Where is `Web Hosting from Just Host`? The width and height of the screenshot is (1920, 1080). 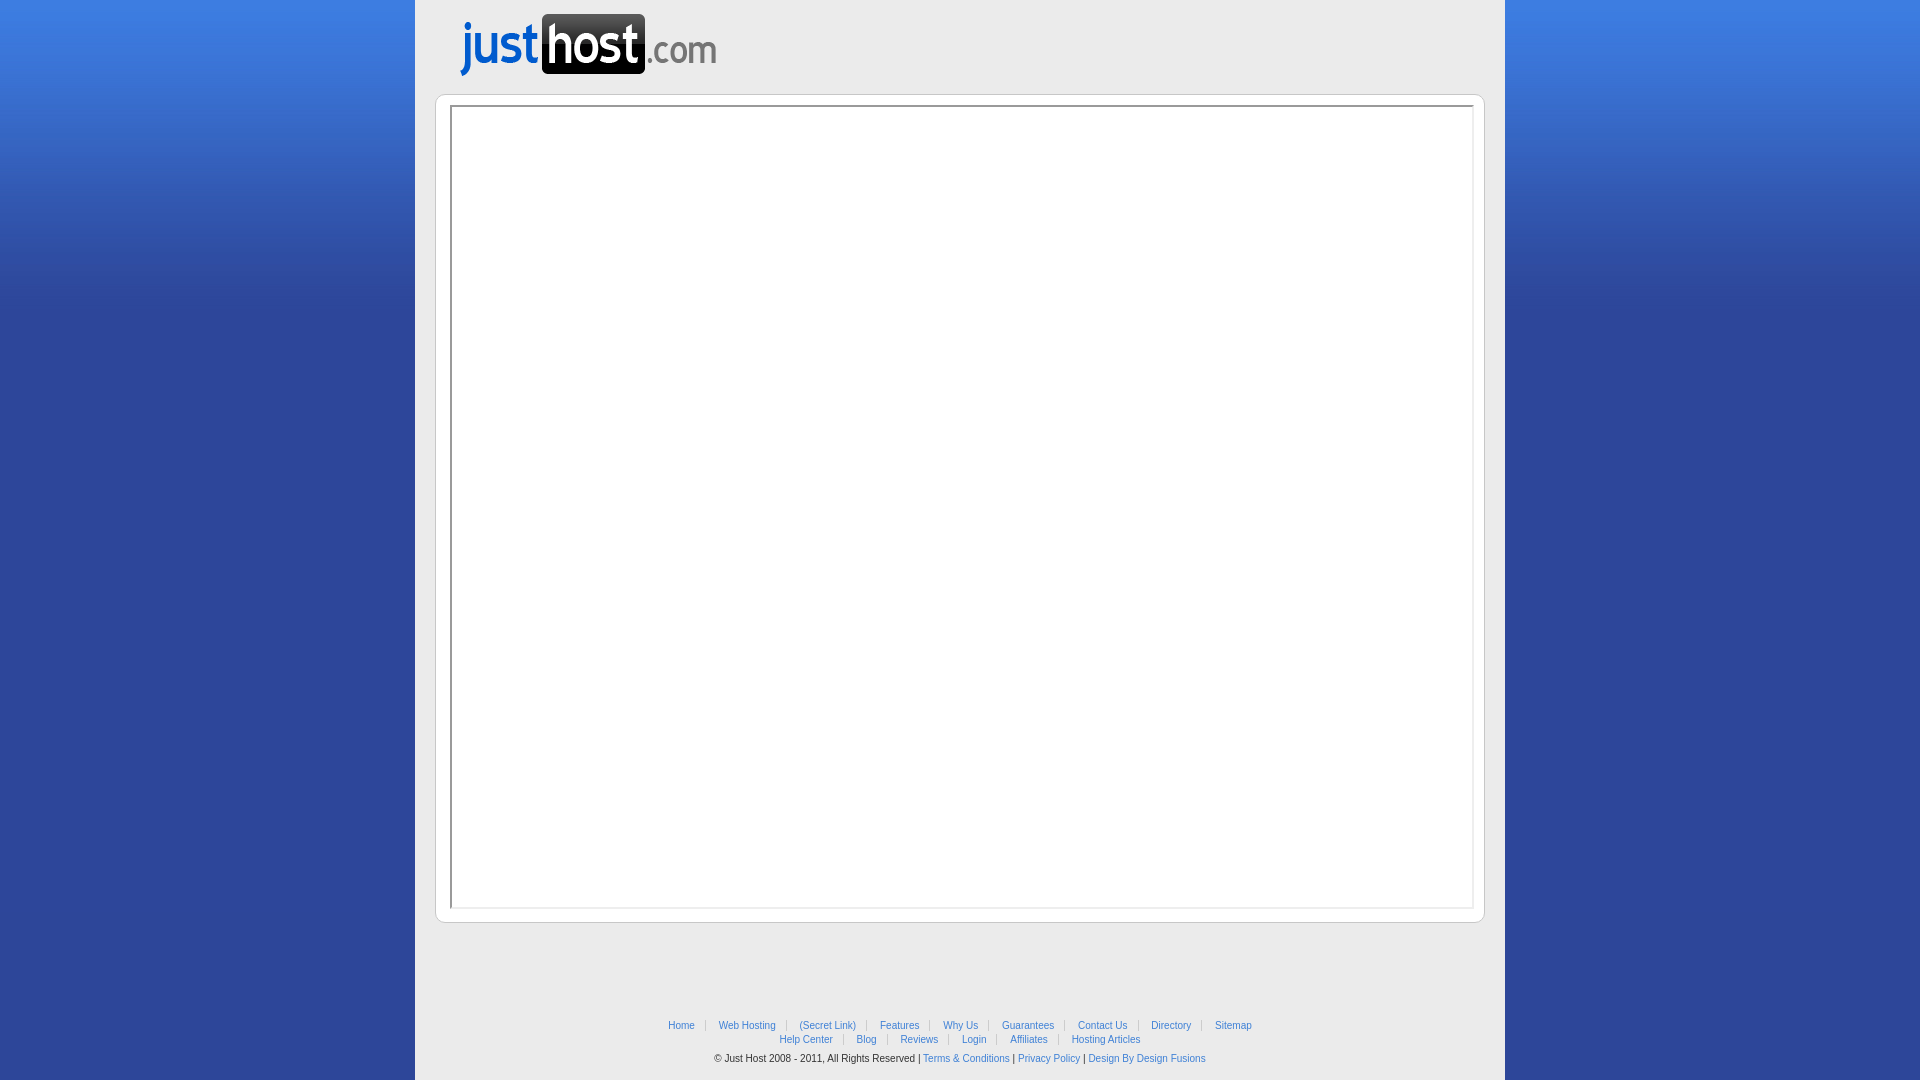
Web Hosting from Just Host is located at coordinates (588, 38).